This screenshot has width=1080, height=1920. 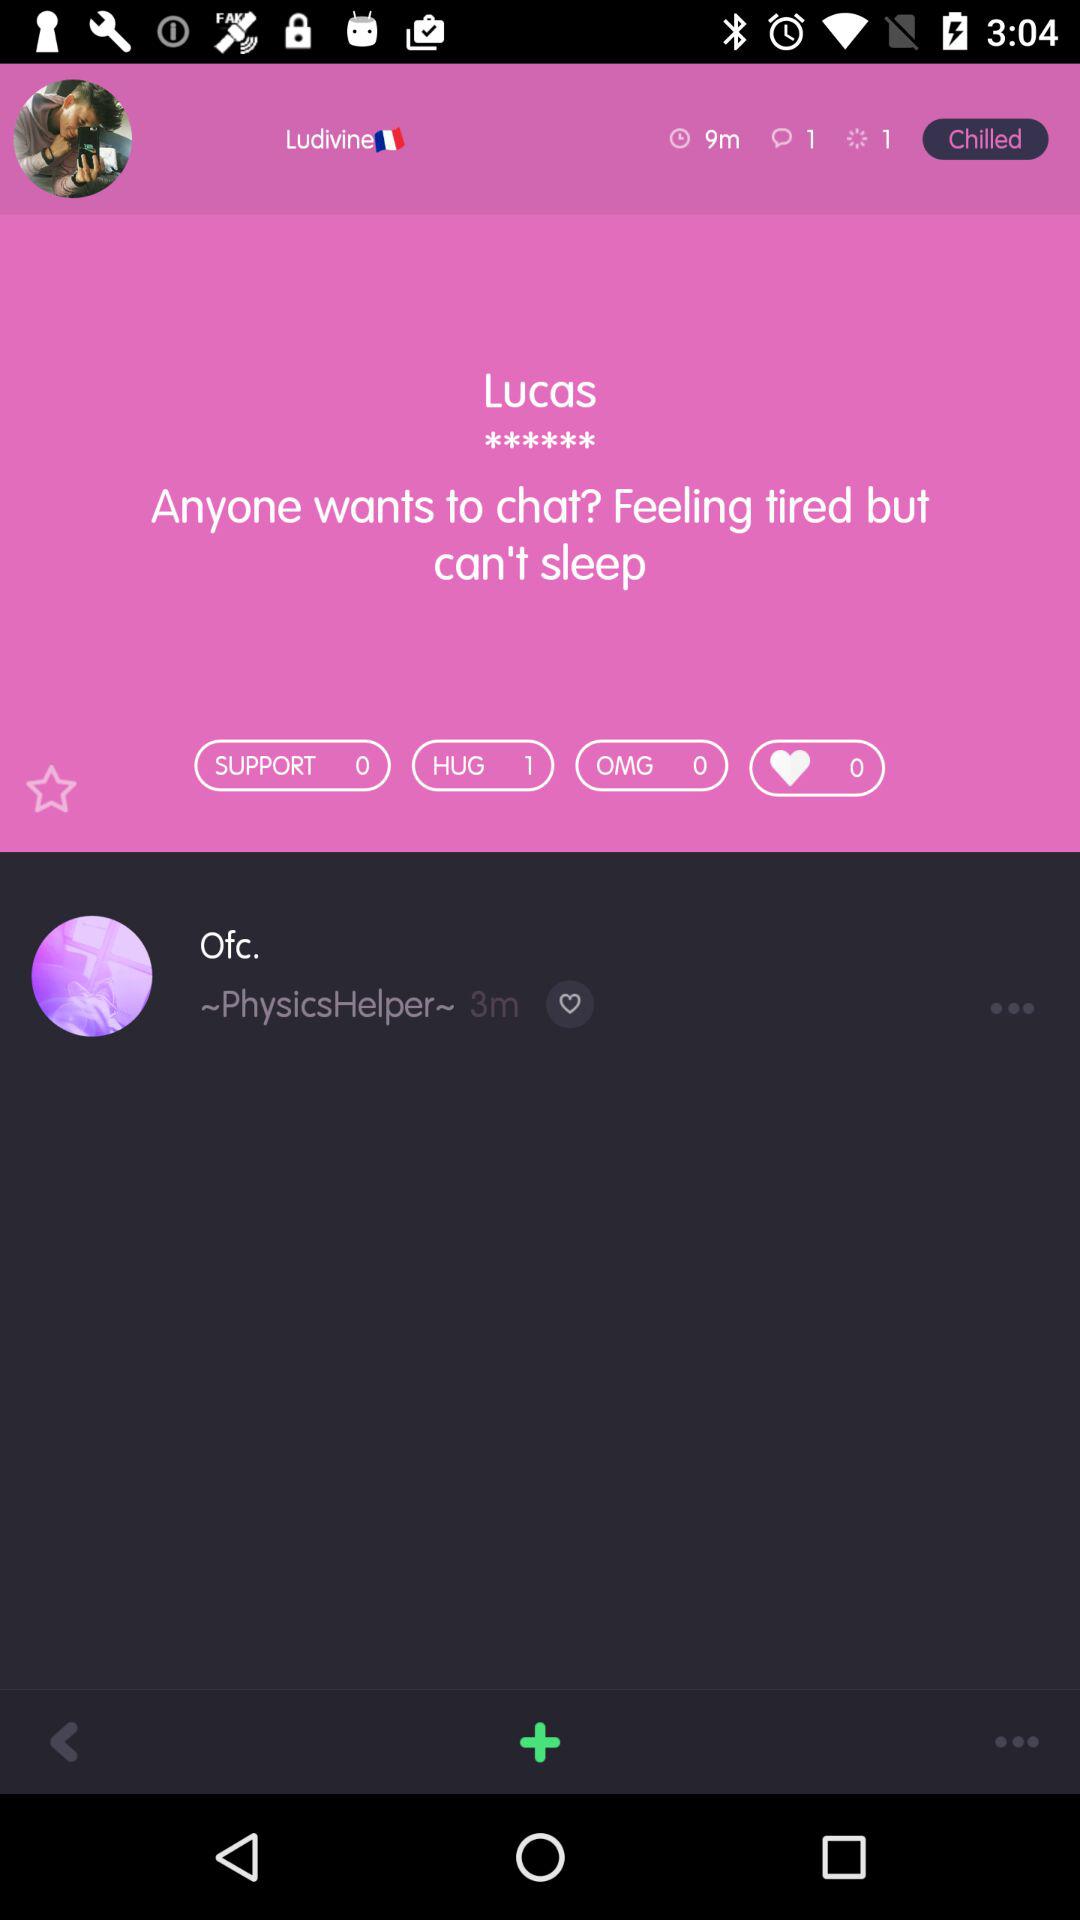 What do you see at coordinates (570, 1004) in the screenshot?
I see `turn off the item below the ofc. item` at bounding box center [570, 1004].